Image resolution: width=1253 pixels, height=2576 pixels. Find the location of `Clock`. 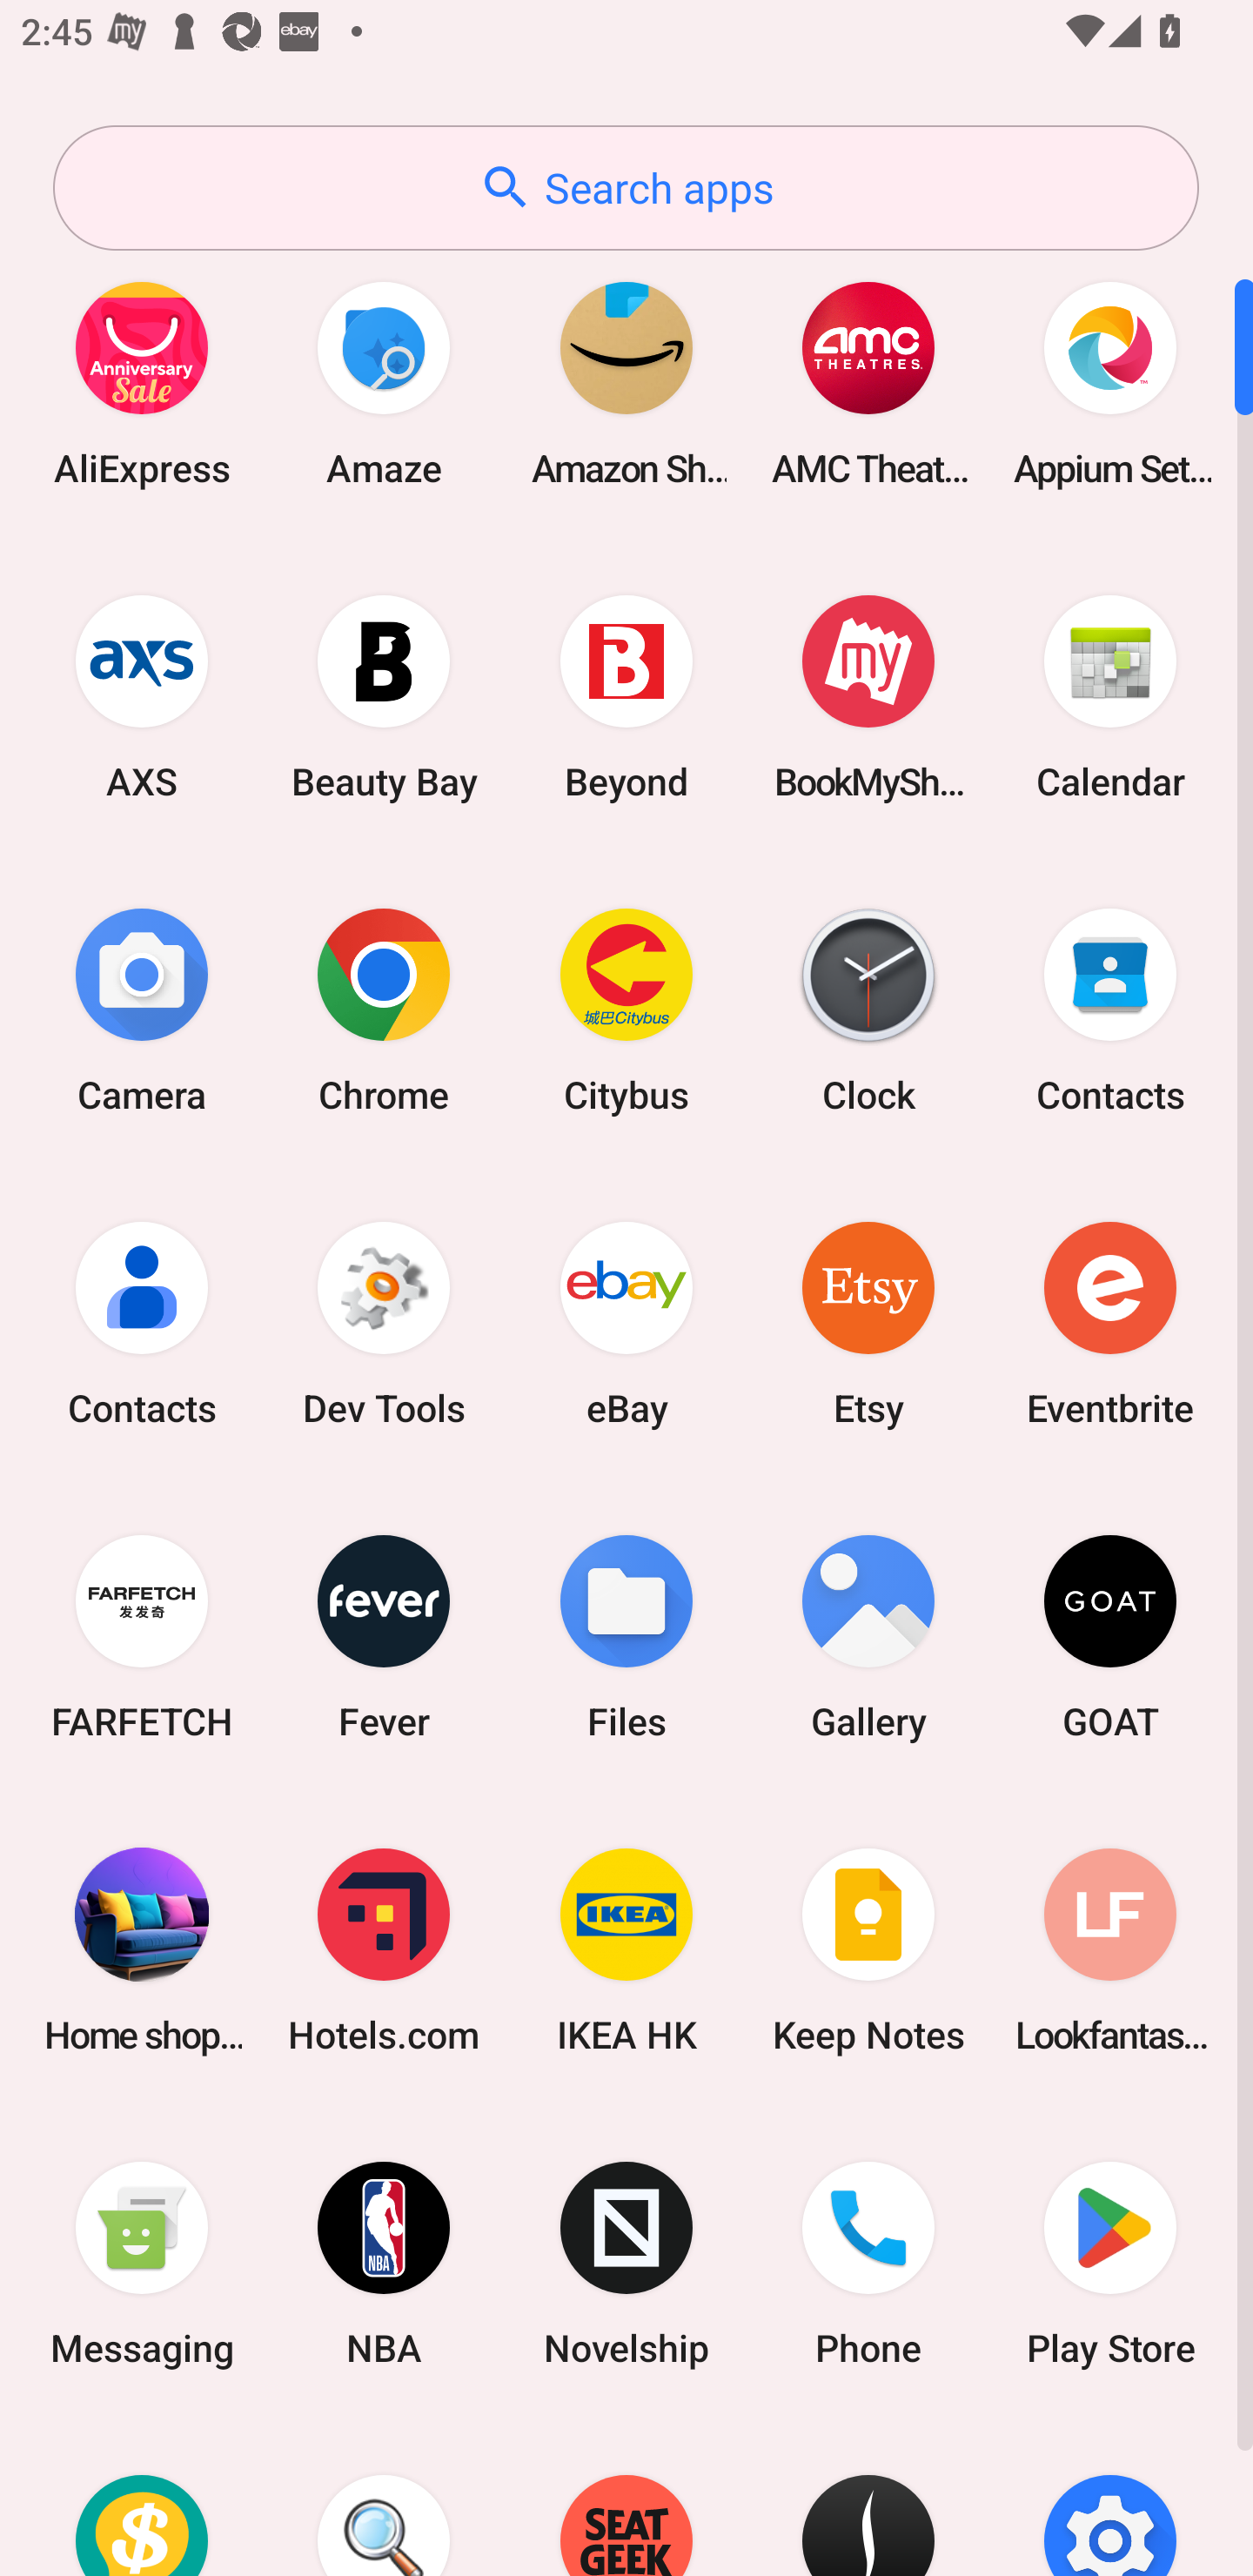

Clock is located at coordinates (868, 1010).